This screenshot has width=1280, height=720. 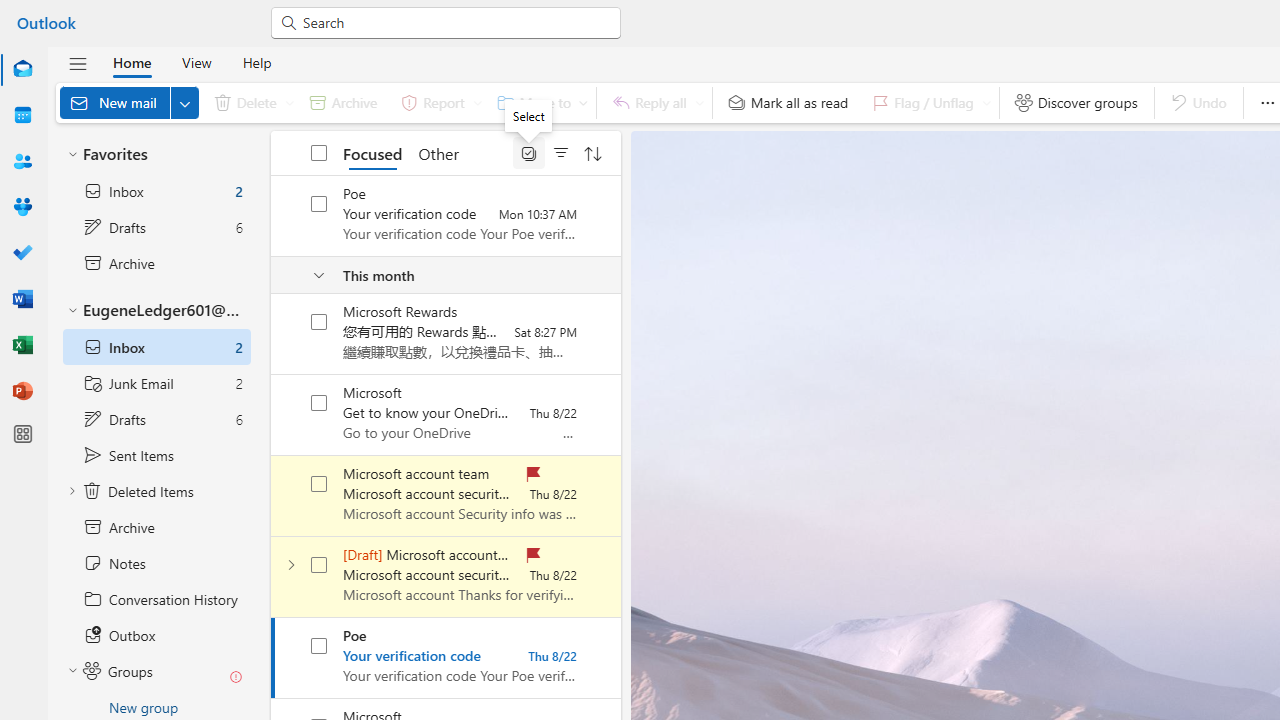 What do you see at coordinates (320, 402) in the screenshot?
I see `AutomationID: checkbox-124` at bounding box center [320, 402].